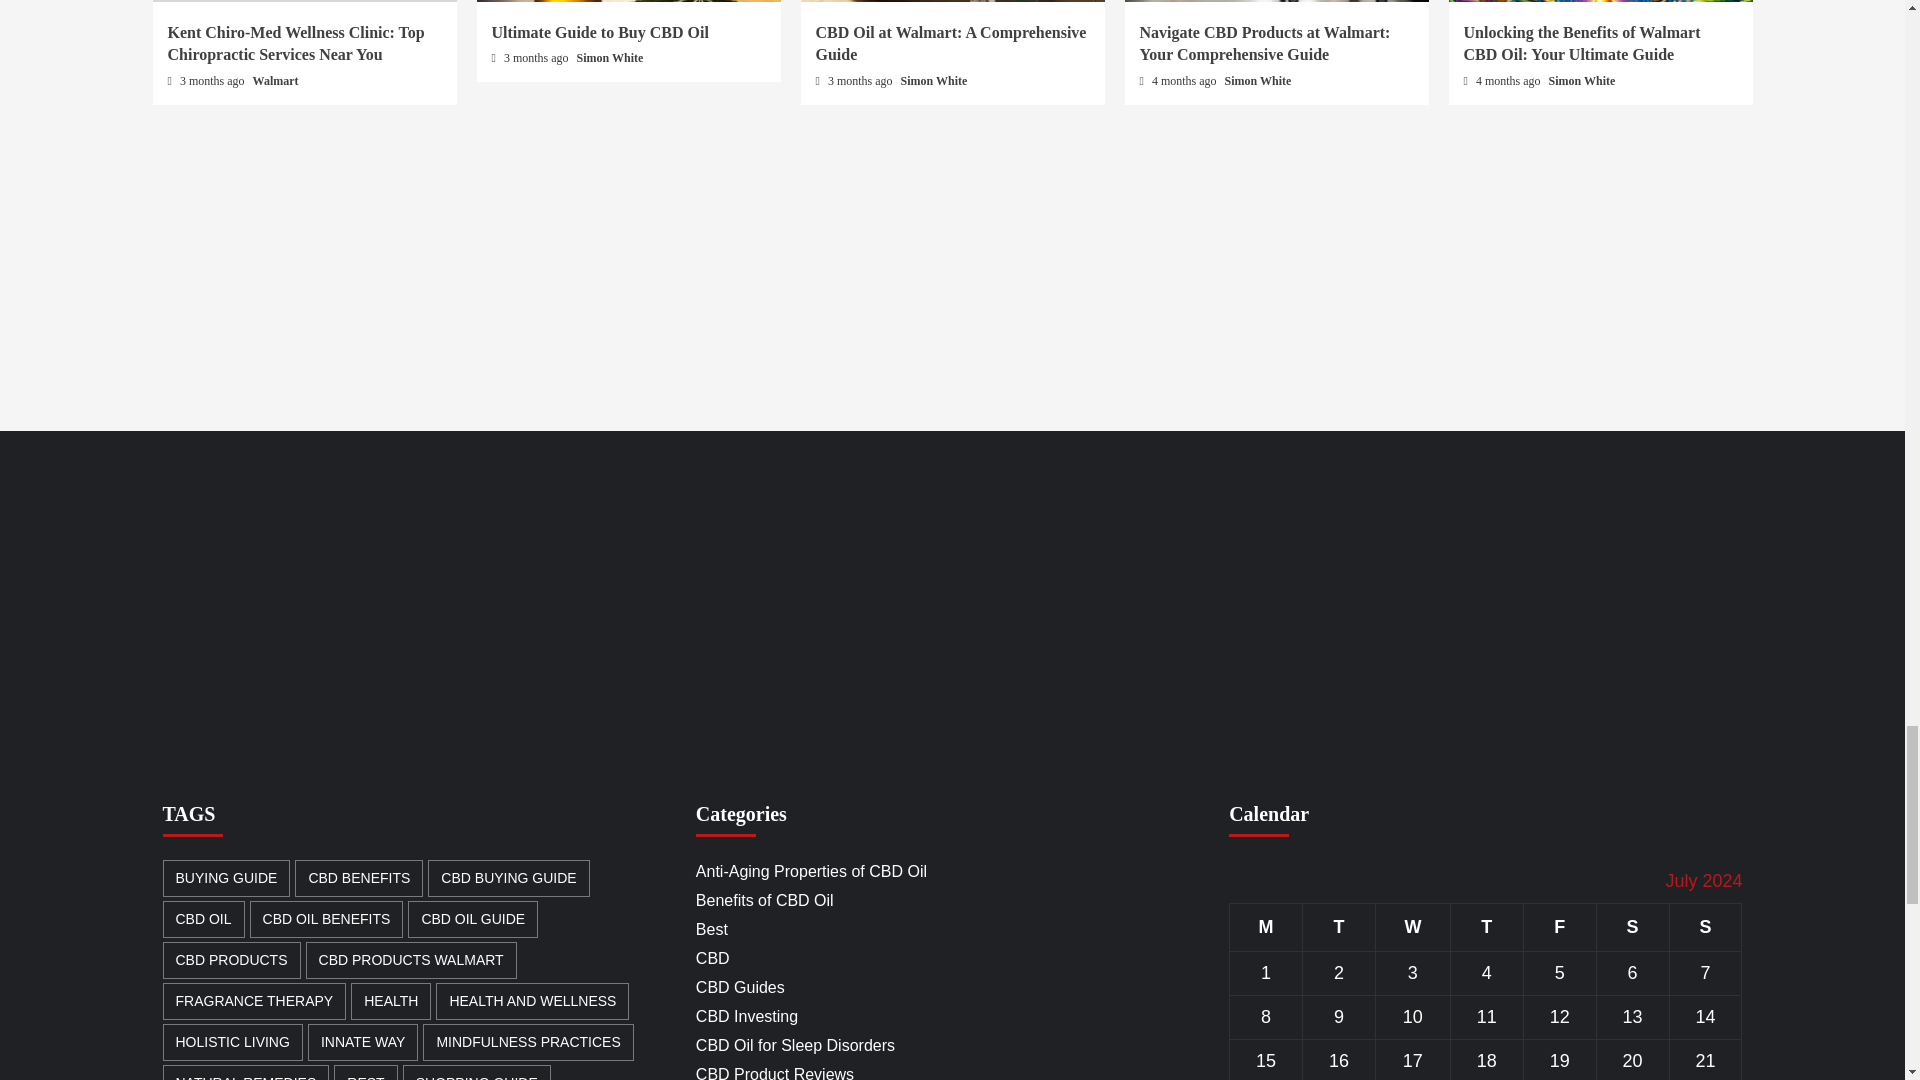  I want to click on Thursday, so click(1486, 927).